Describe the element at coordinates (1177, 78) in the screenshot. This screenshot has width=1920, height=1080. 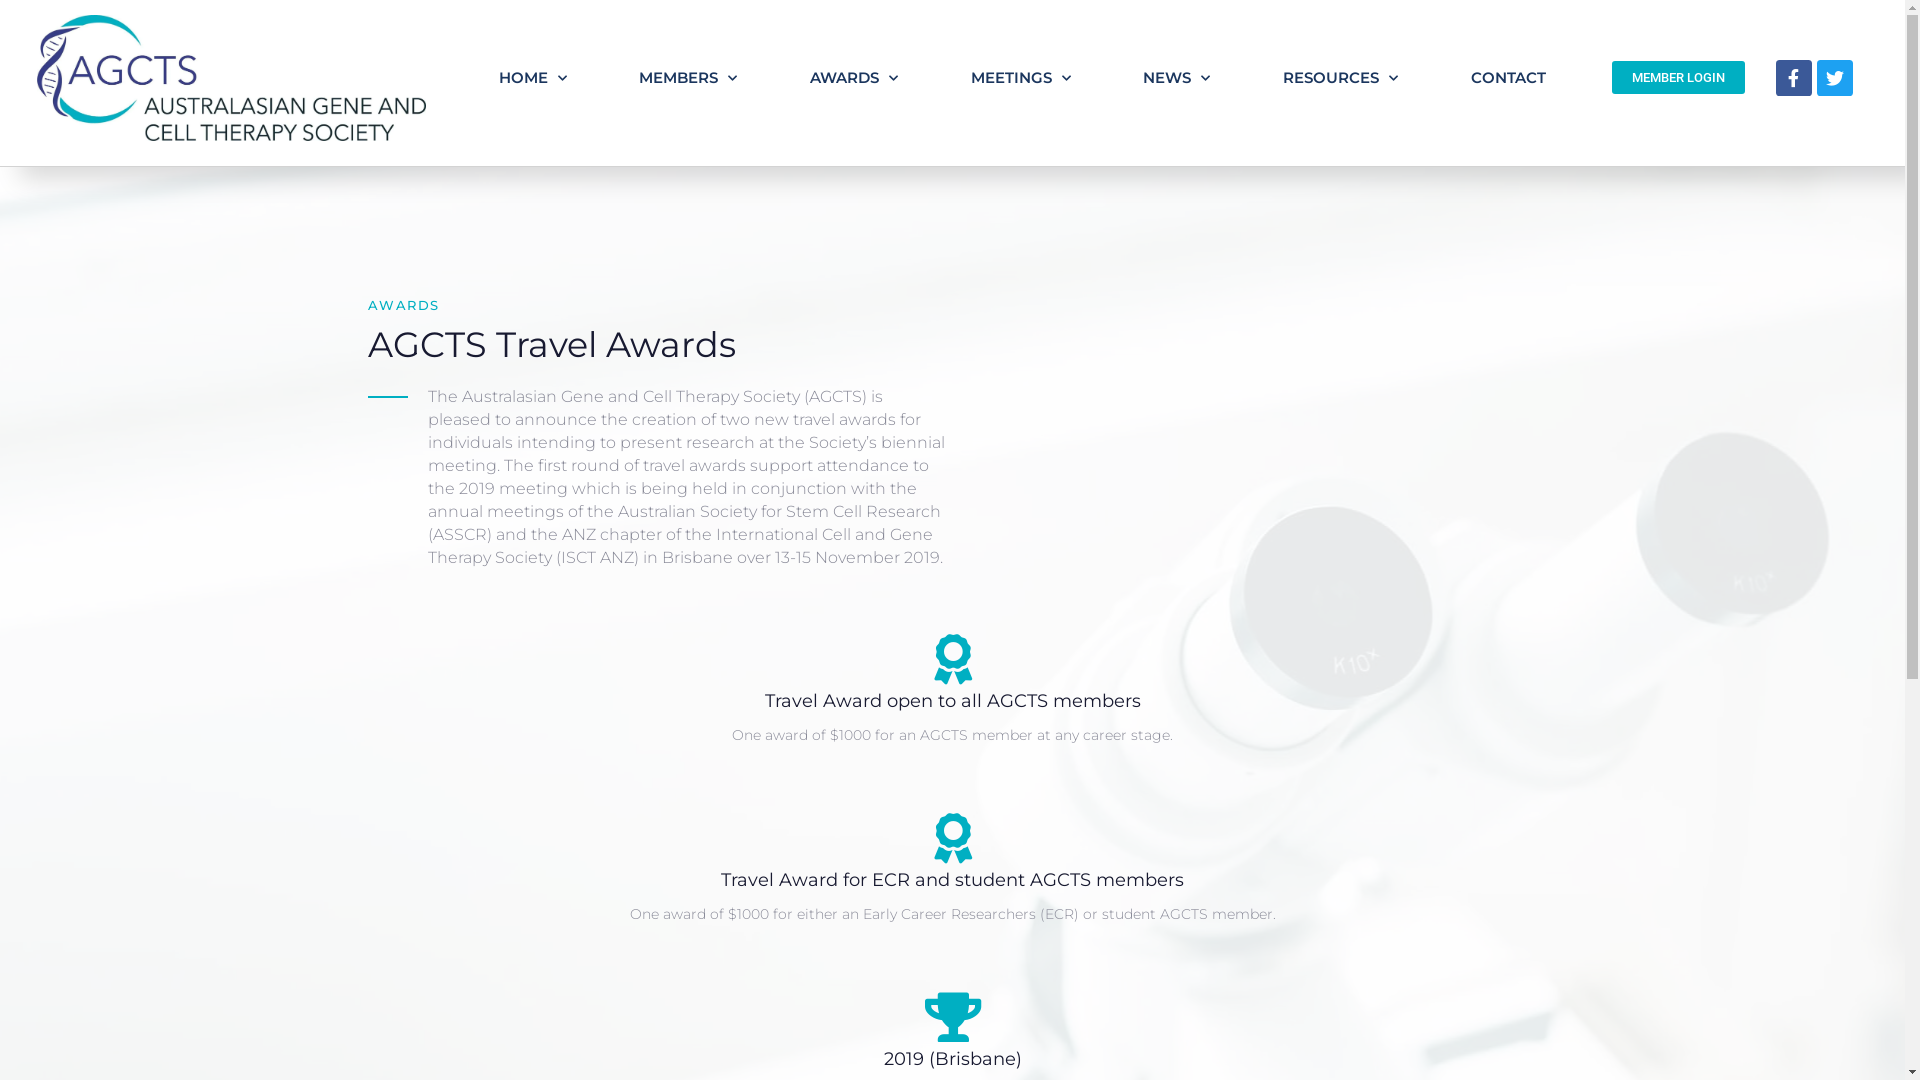
I see `NEWS` at that location.